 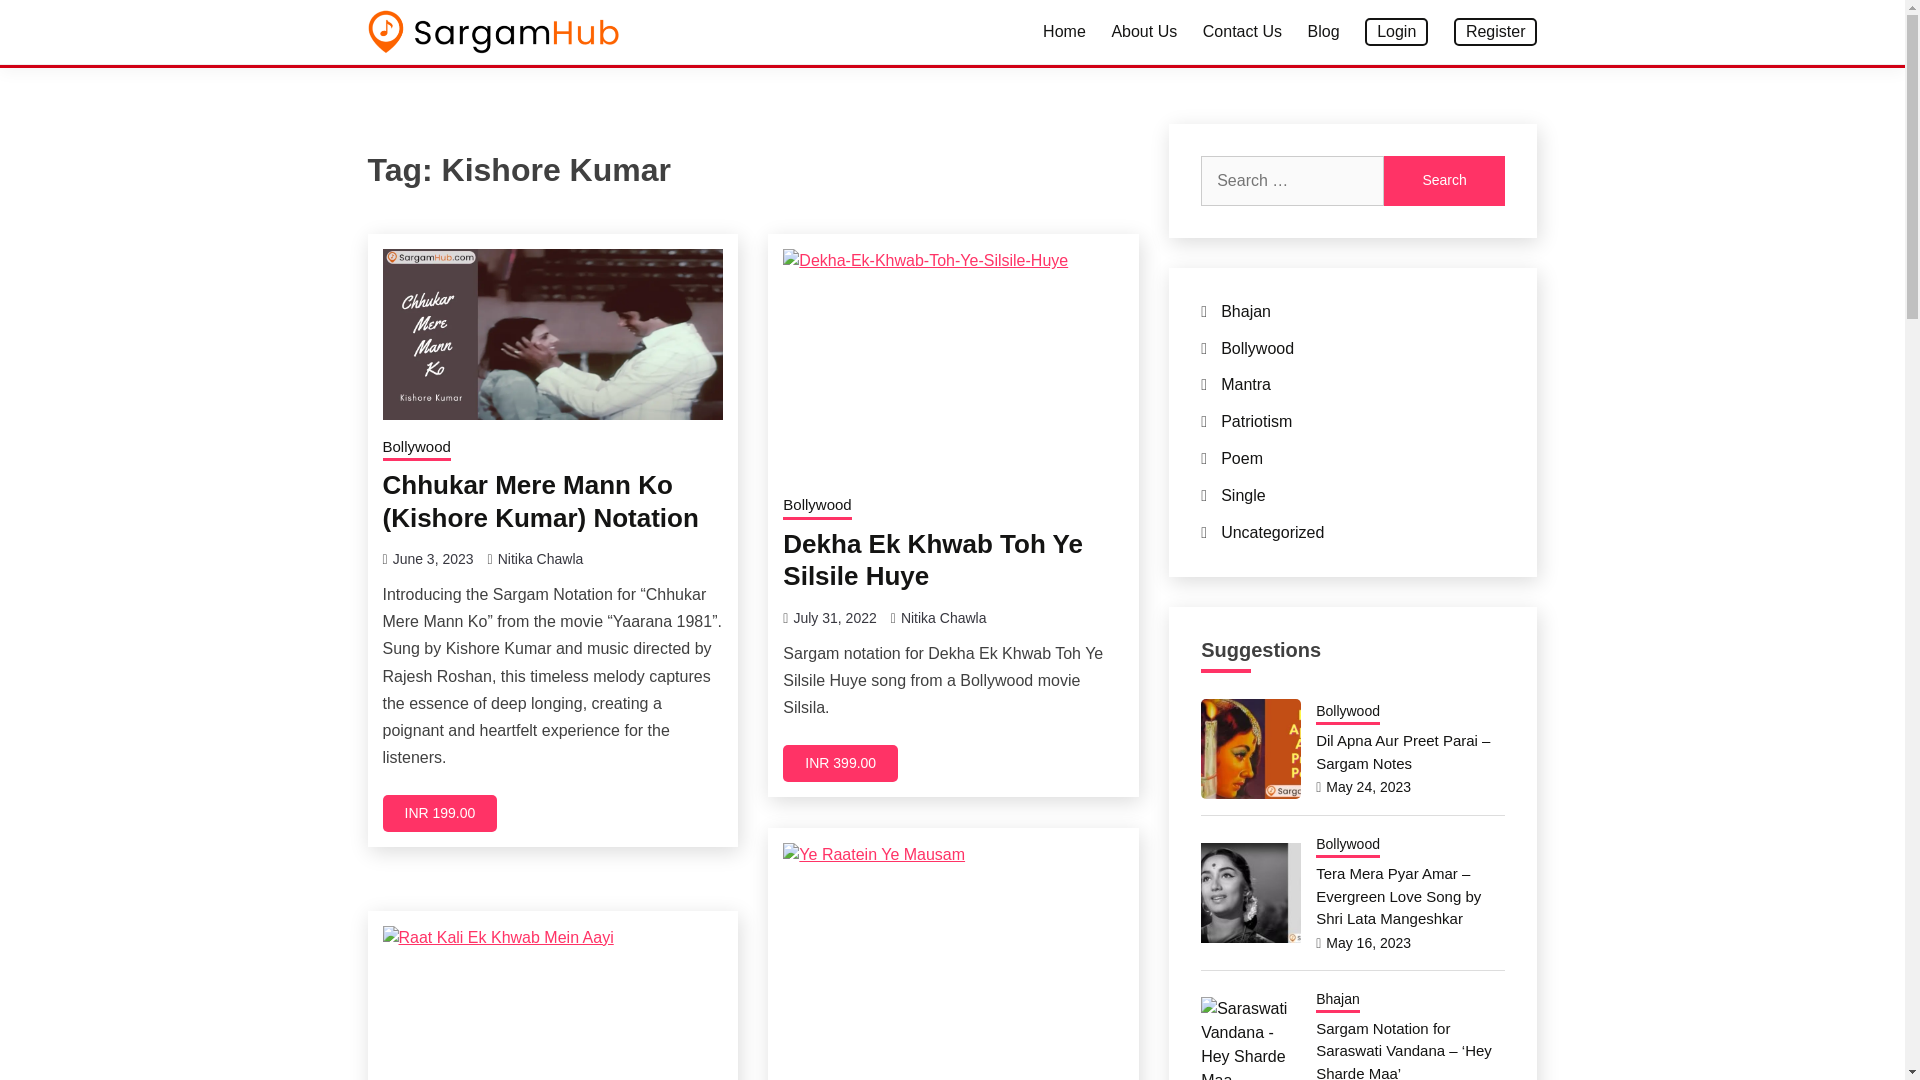 I want to click on June 3, 2023, so click(x=434, y=558).